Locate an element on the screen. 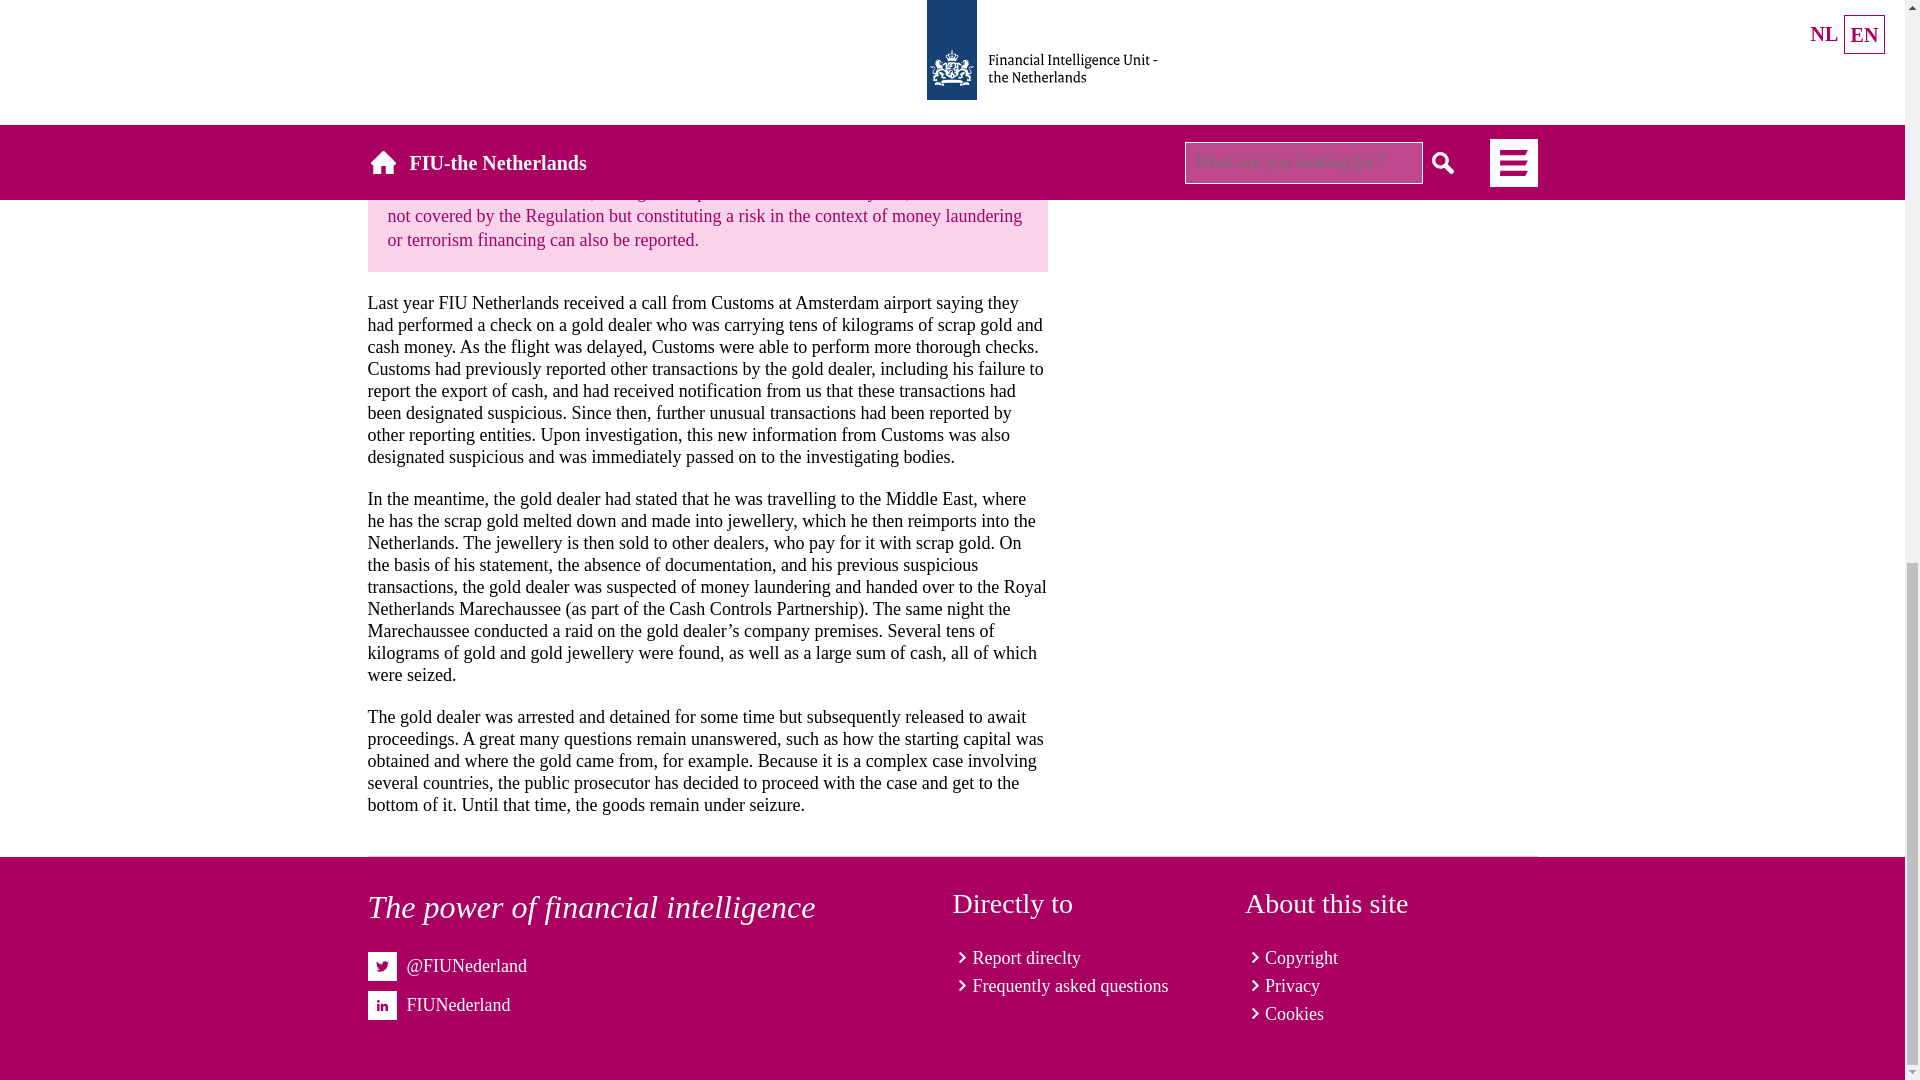 This screenshot has height=1080, width=1920. Privacy is located at coordinates (1282, 986).